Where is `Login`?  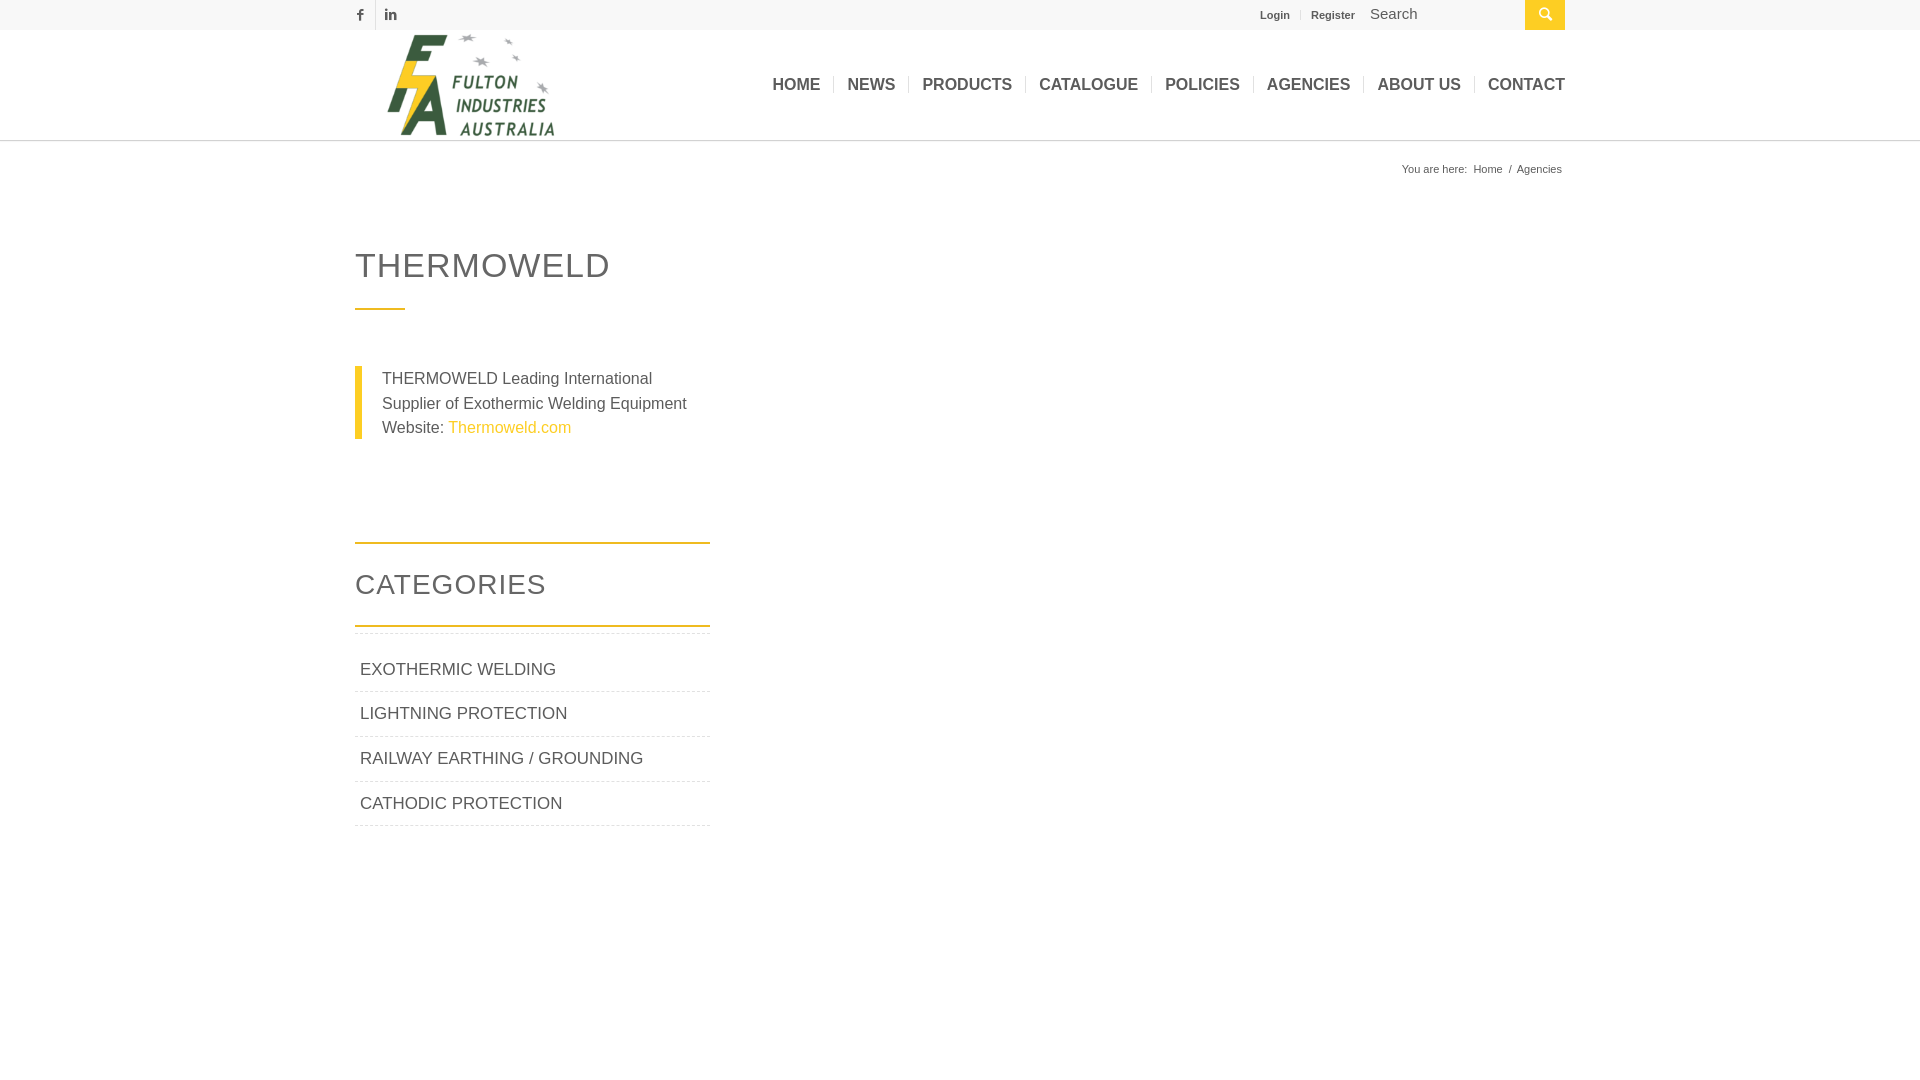
Login is located at coordinates (1275, 15).